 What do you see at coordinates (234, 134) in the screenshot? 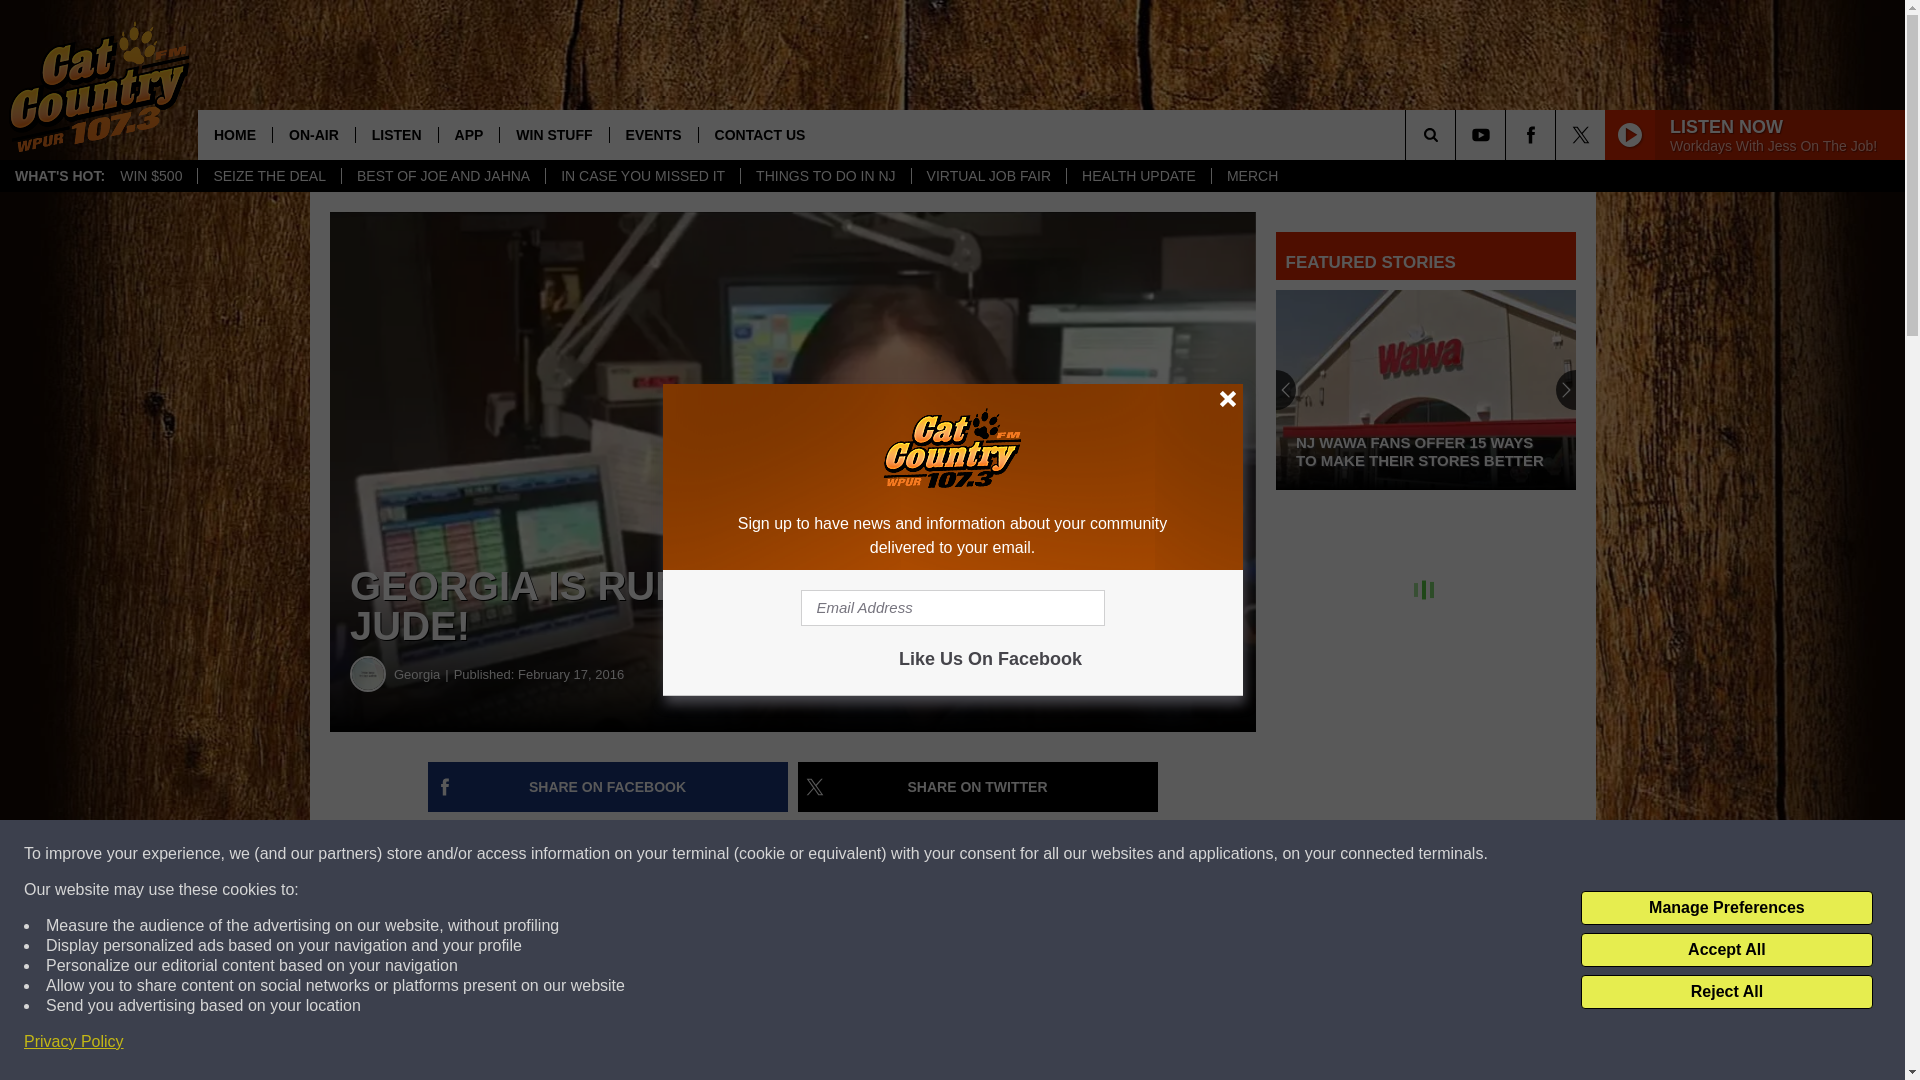
I see `HOME` at bounding box center [234, 134].